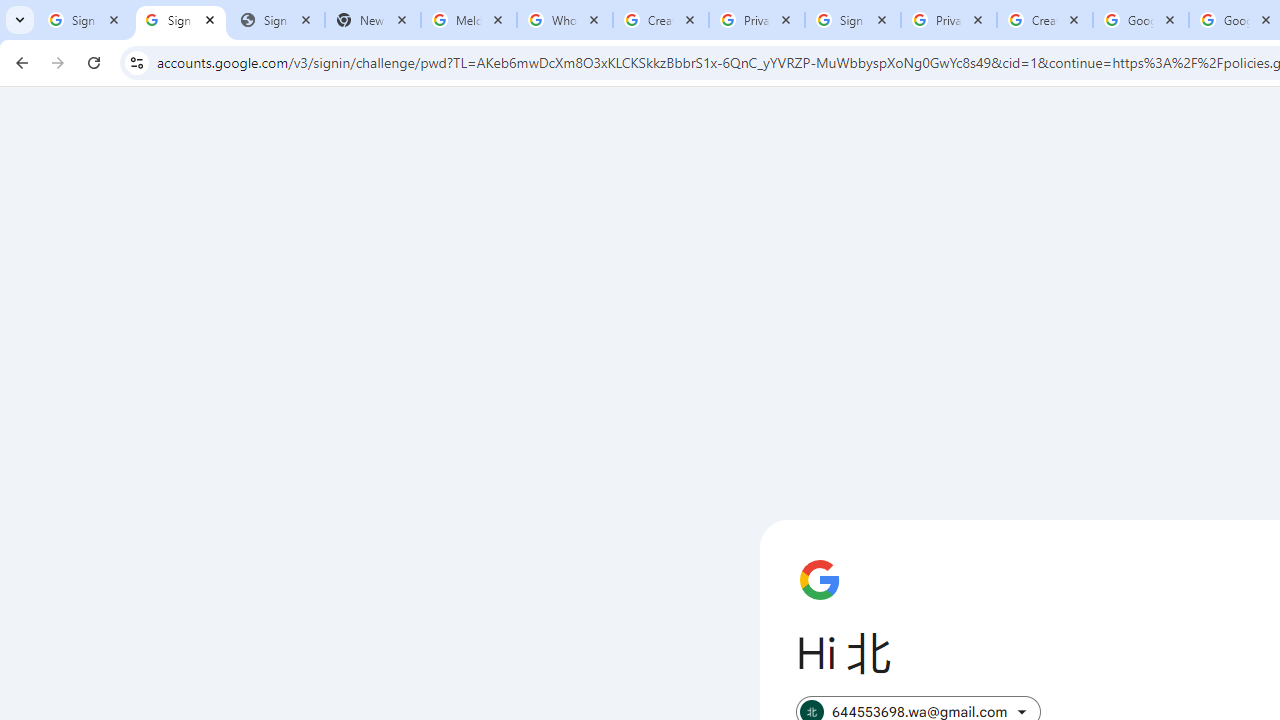 The width and height of the screenshot is (1280, 720). I want to click on Who is my administrator? - Google Account Help, so click(565, 20).